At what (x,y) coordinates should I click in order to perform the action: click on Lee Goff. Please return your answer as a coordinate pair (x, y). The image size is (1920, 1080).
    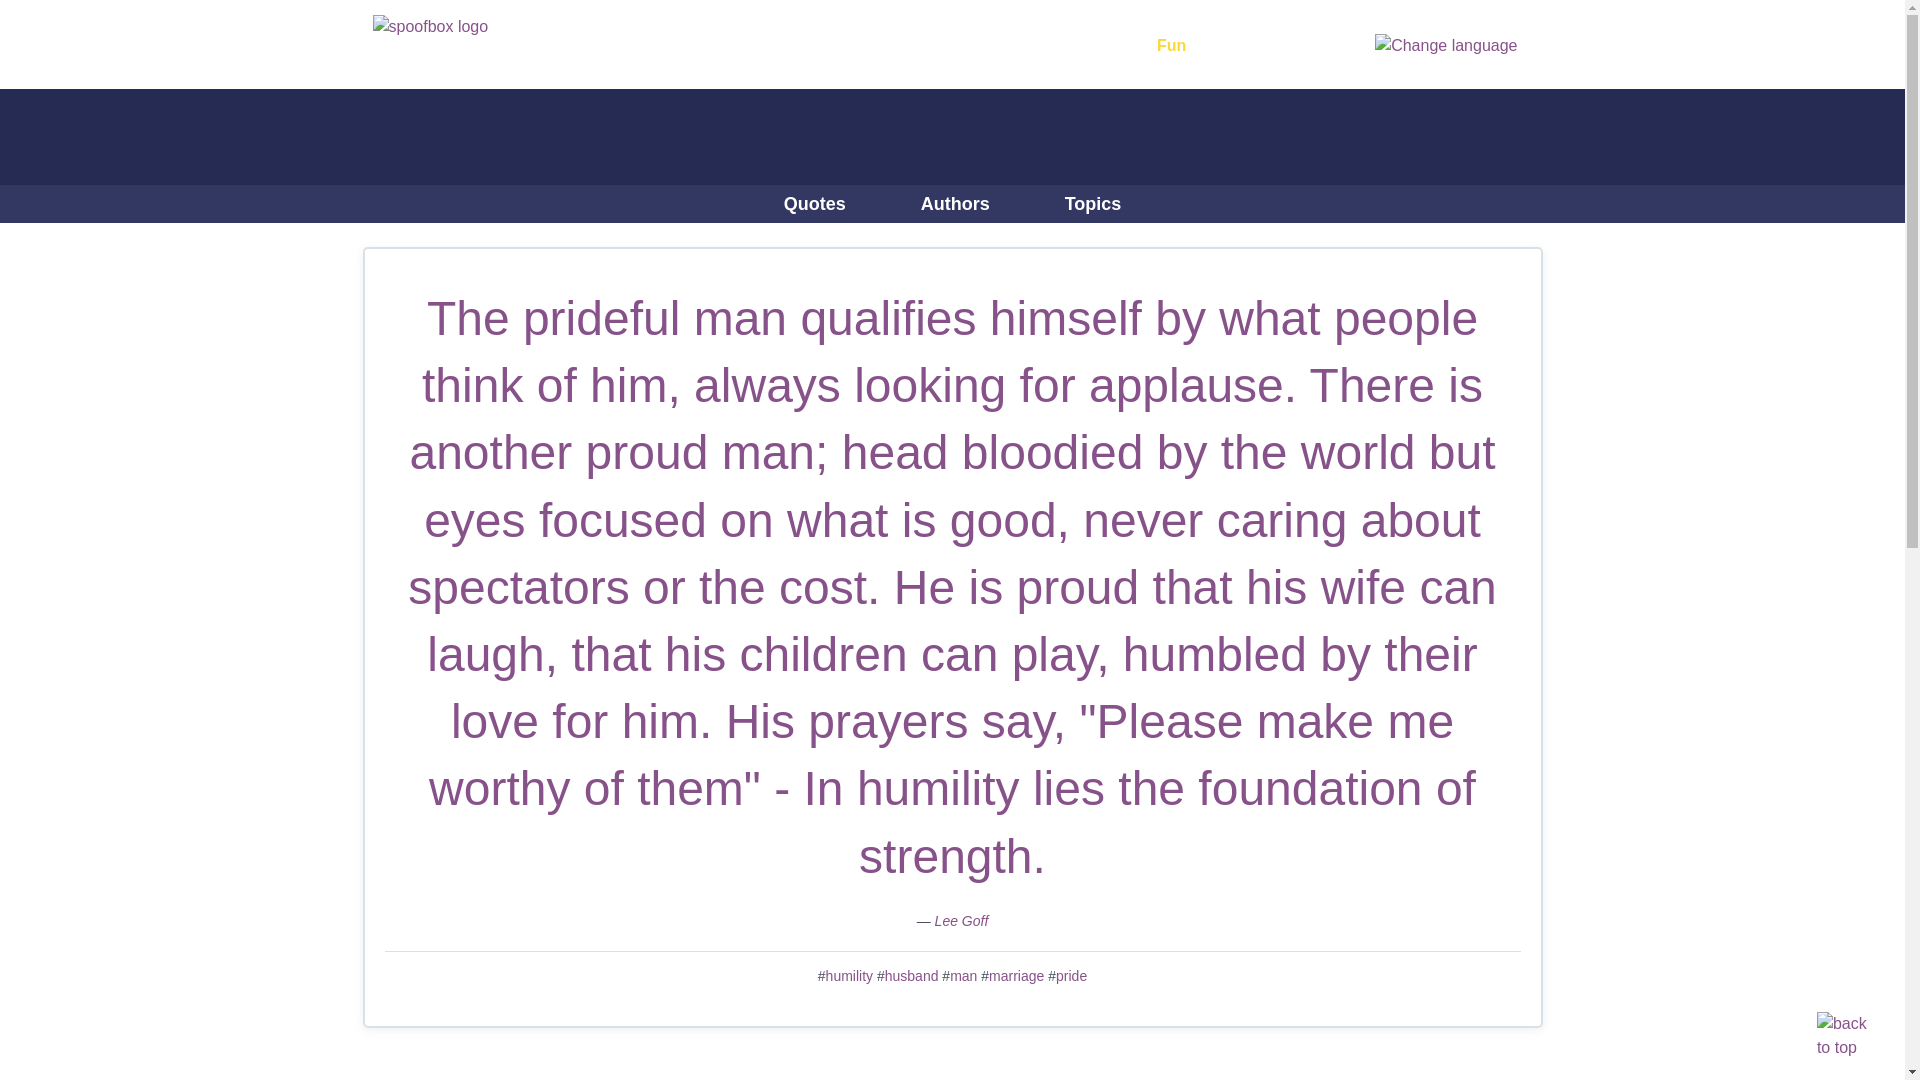
    Looking at the image, I should click on (962, 920).